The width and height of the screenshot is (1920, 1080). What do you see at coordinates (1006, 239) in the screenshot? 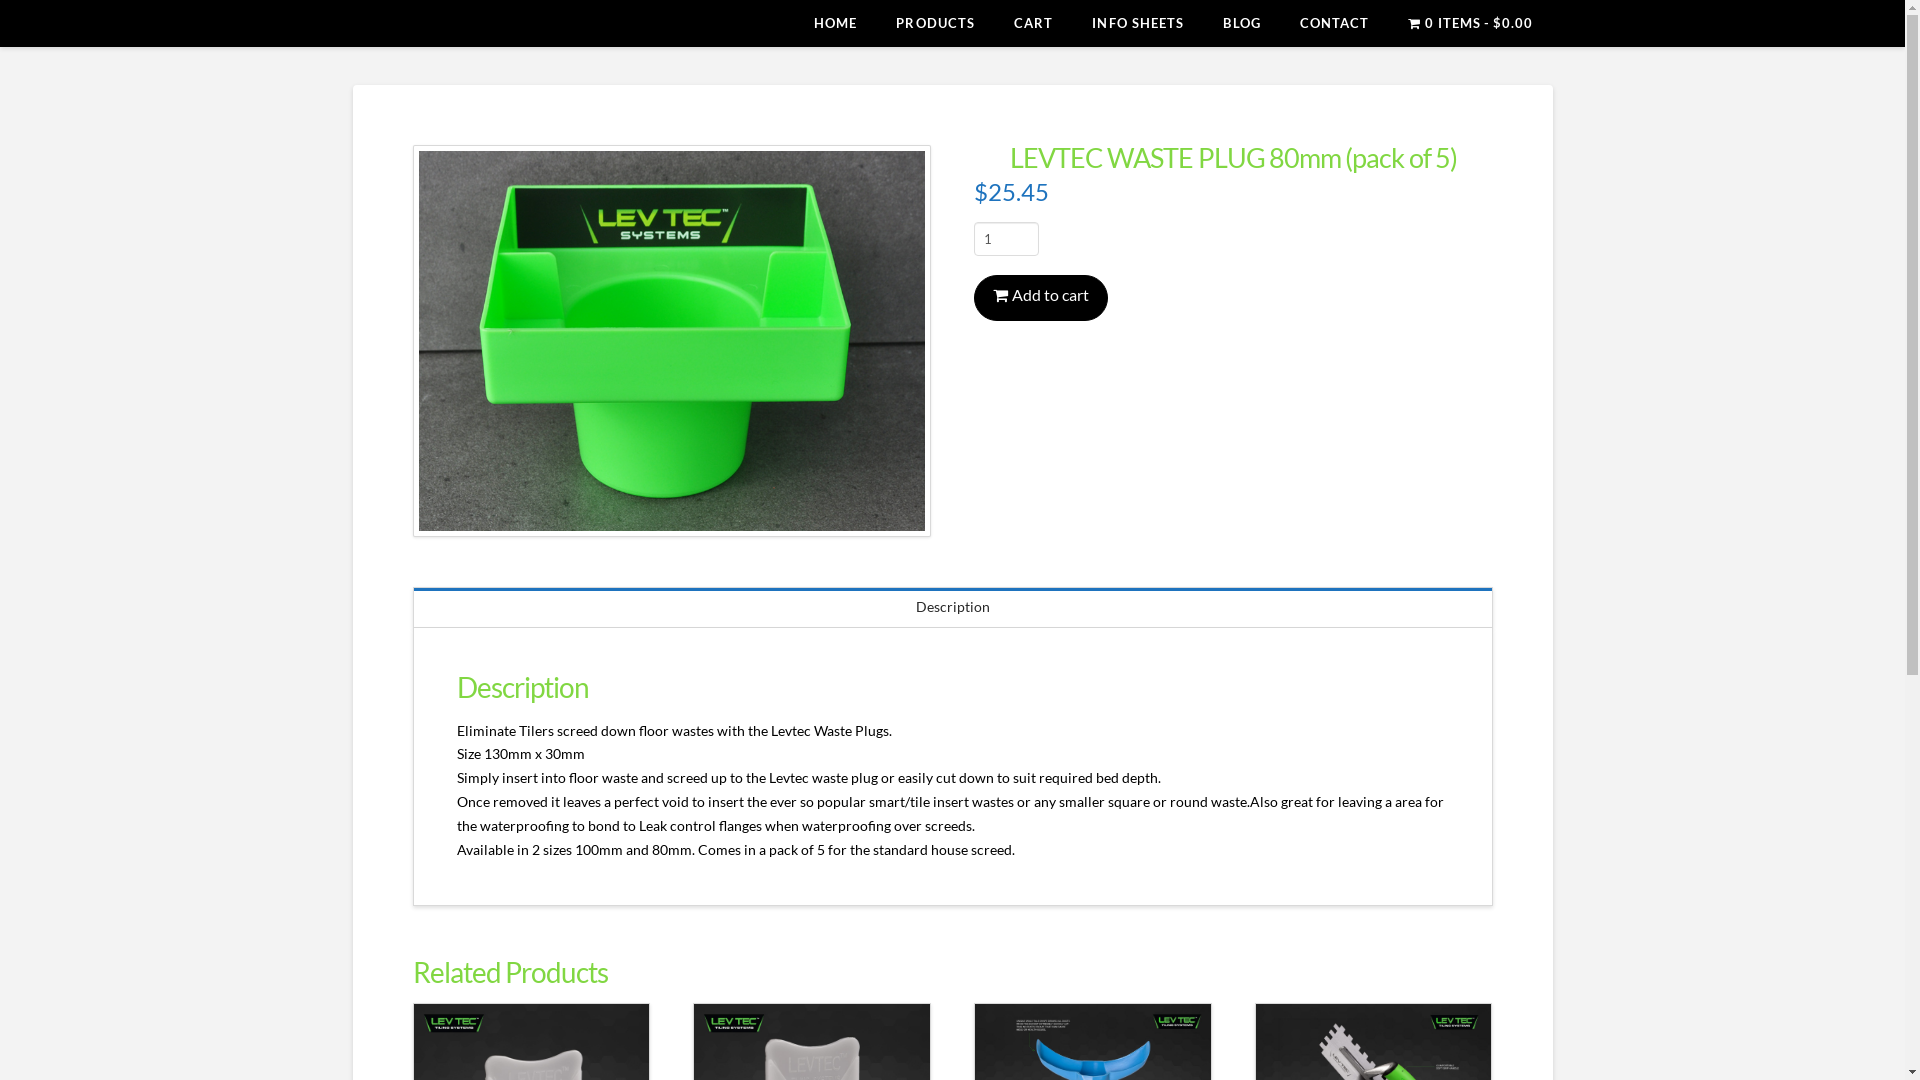
I see `Qty` at bounding box center [1006, 239].